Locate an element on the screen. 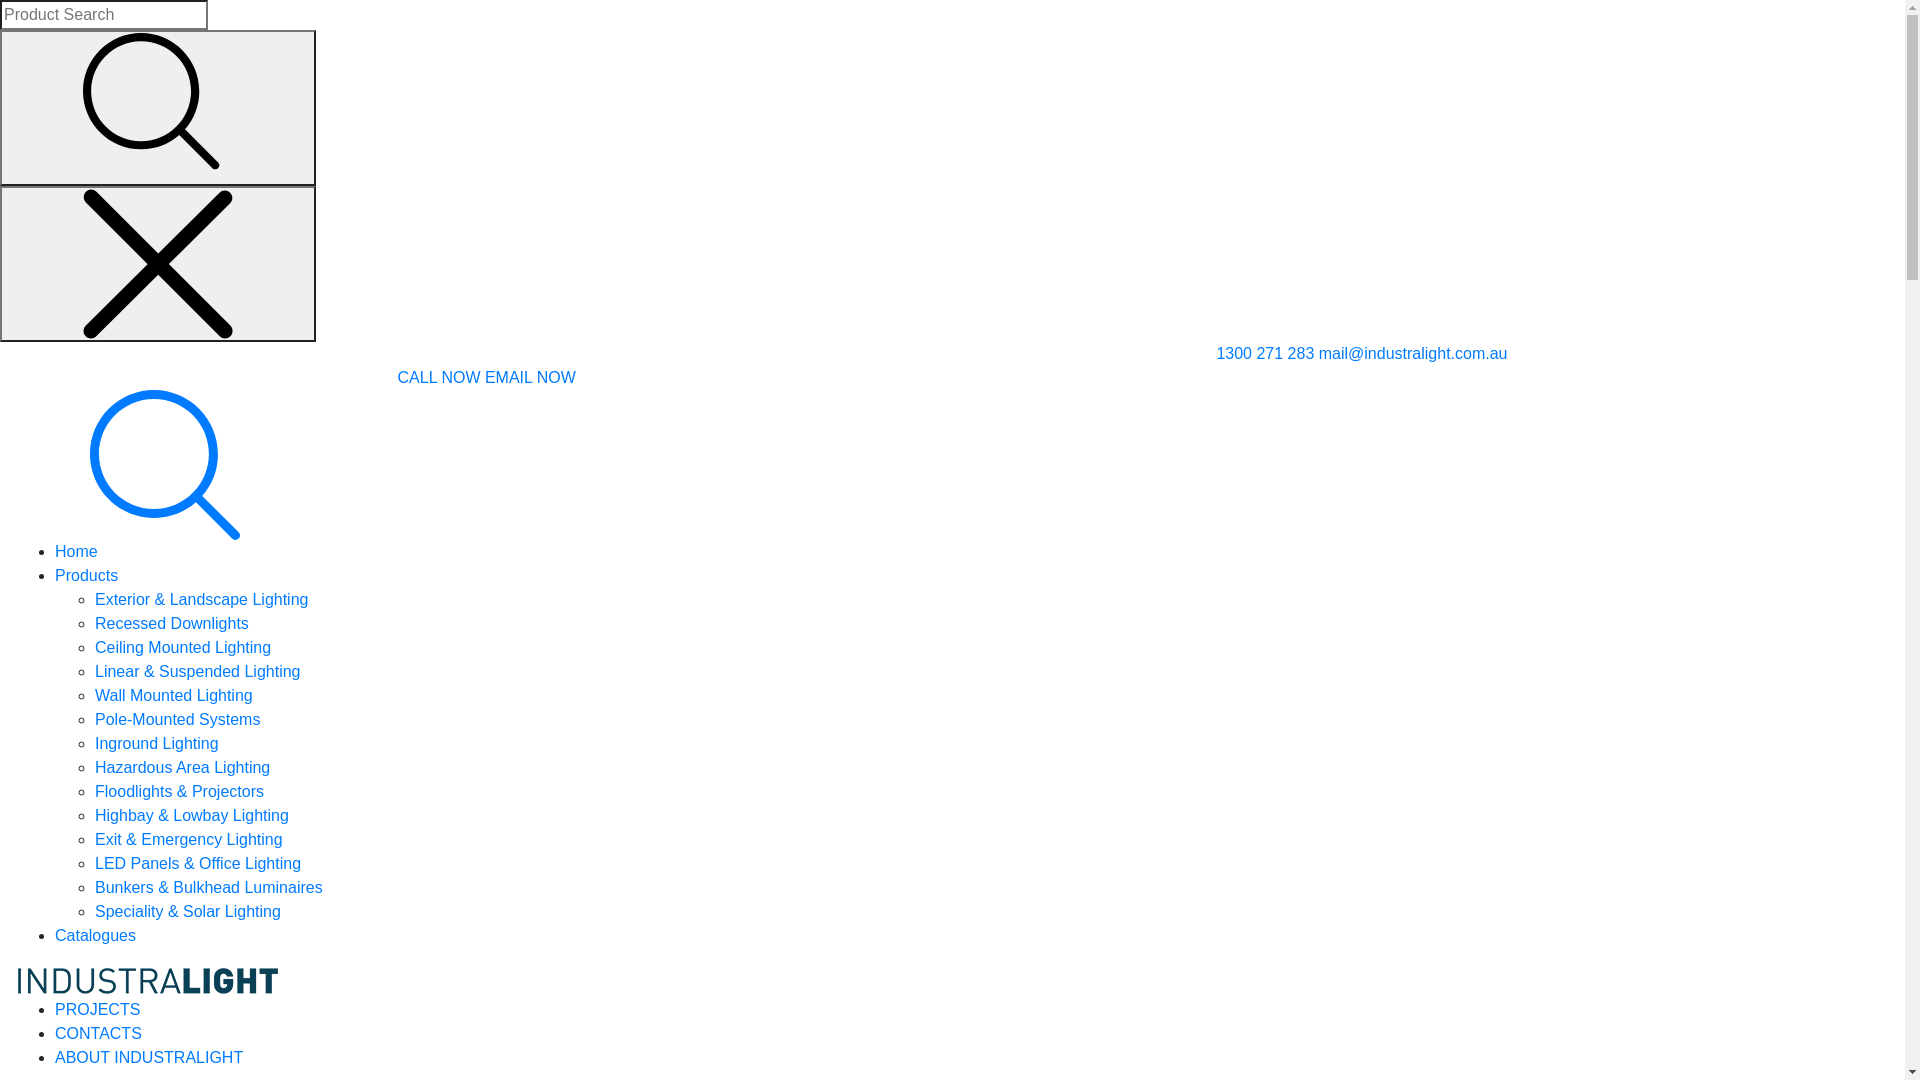  LED Panels & Office Lighting is located at coordinates (198, 864).